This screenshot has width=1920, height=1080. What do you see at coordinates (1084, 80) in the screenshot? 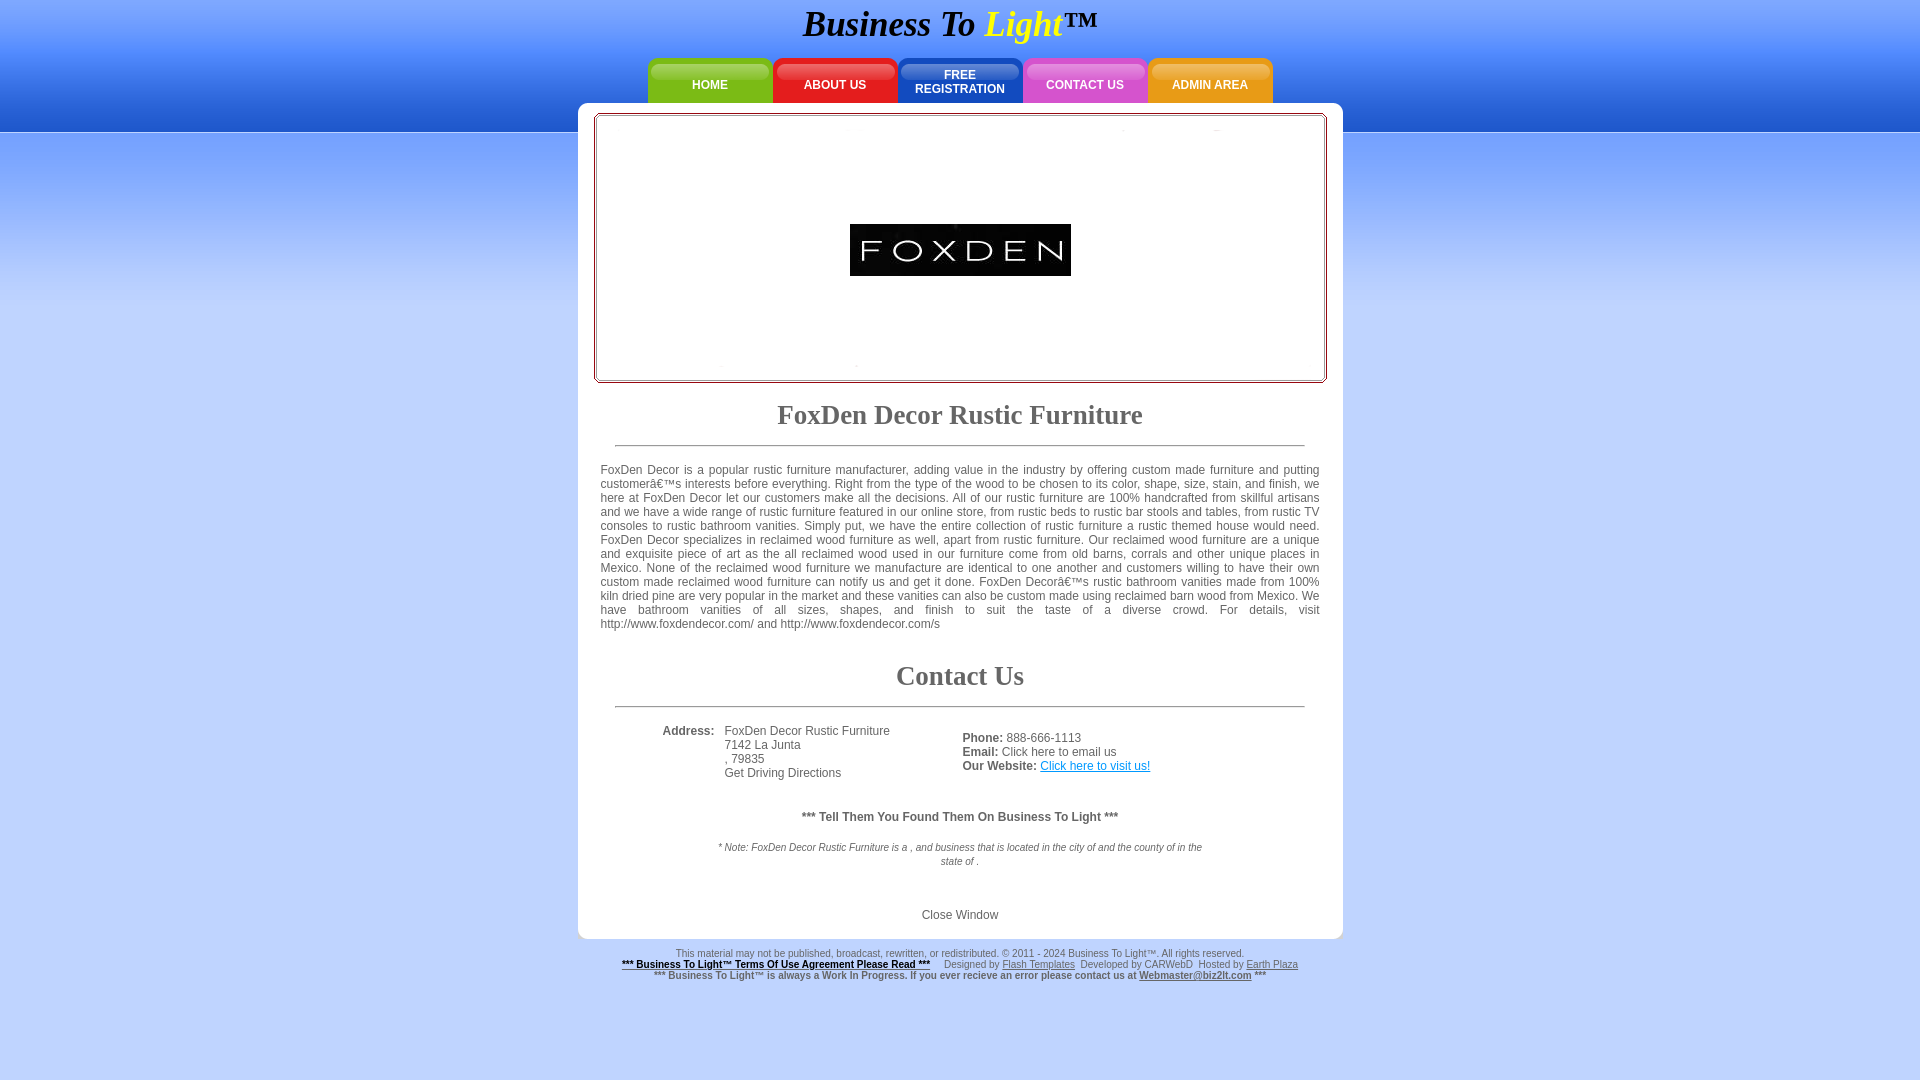
I see `CONTACT US` at bounding box center [1084, 80].